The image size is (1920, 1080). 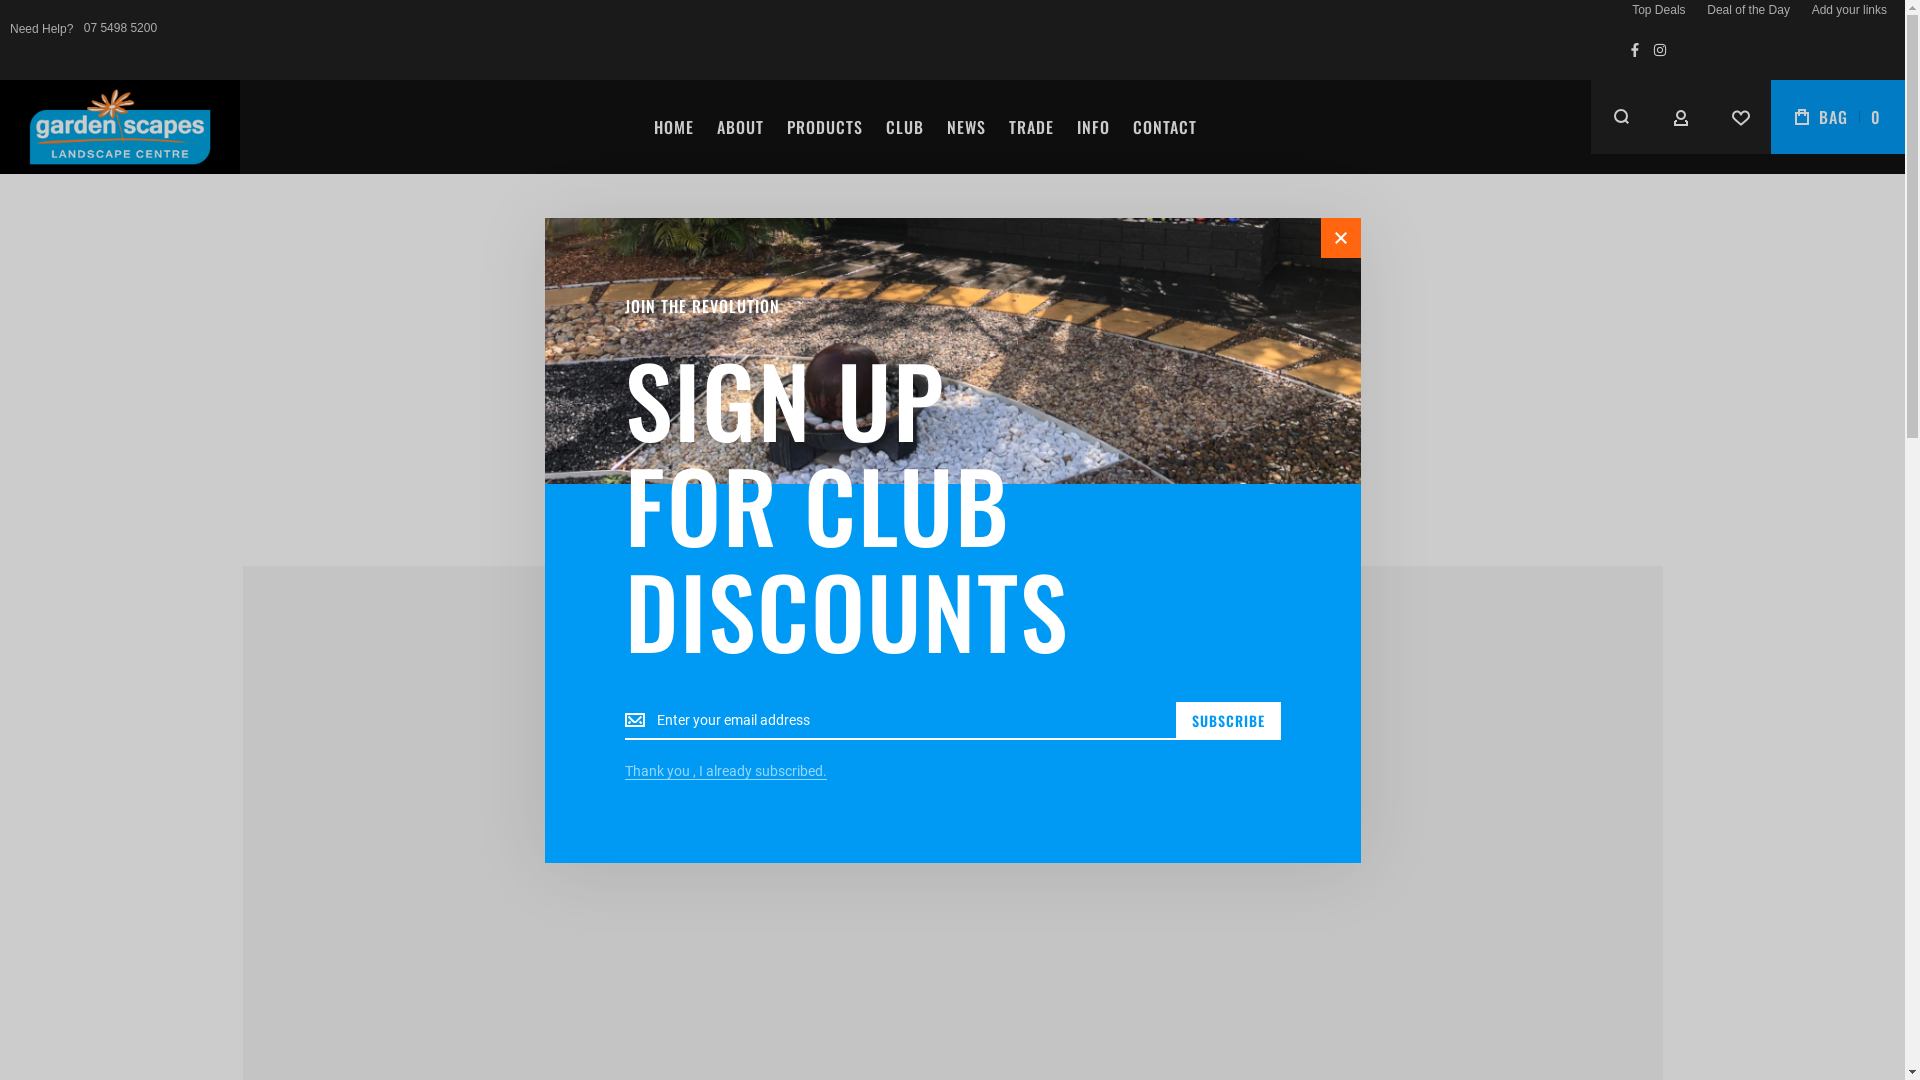 What do you see at coordinates (1658, 10) in the screenshot?
I see `Top Deals` at bounding box center [1658, 10].